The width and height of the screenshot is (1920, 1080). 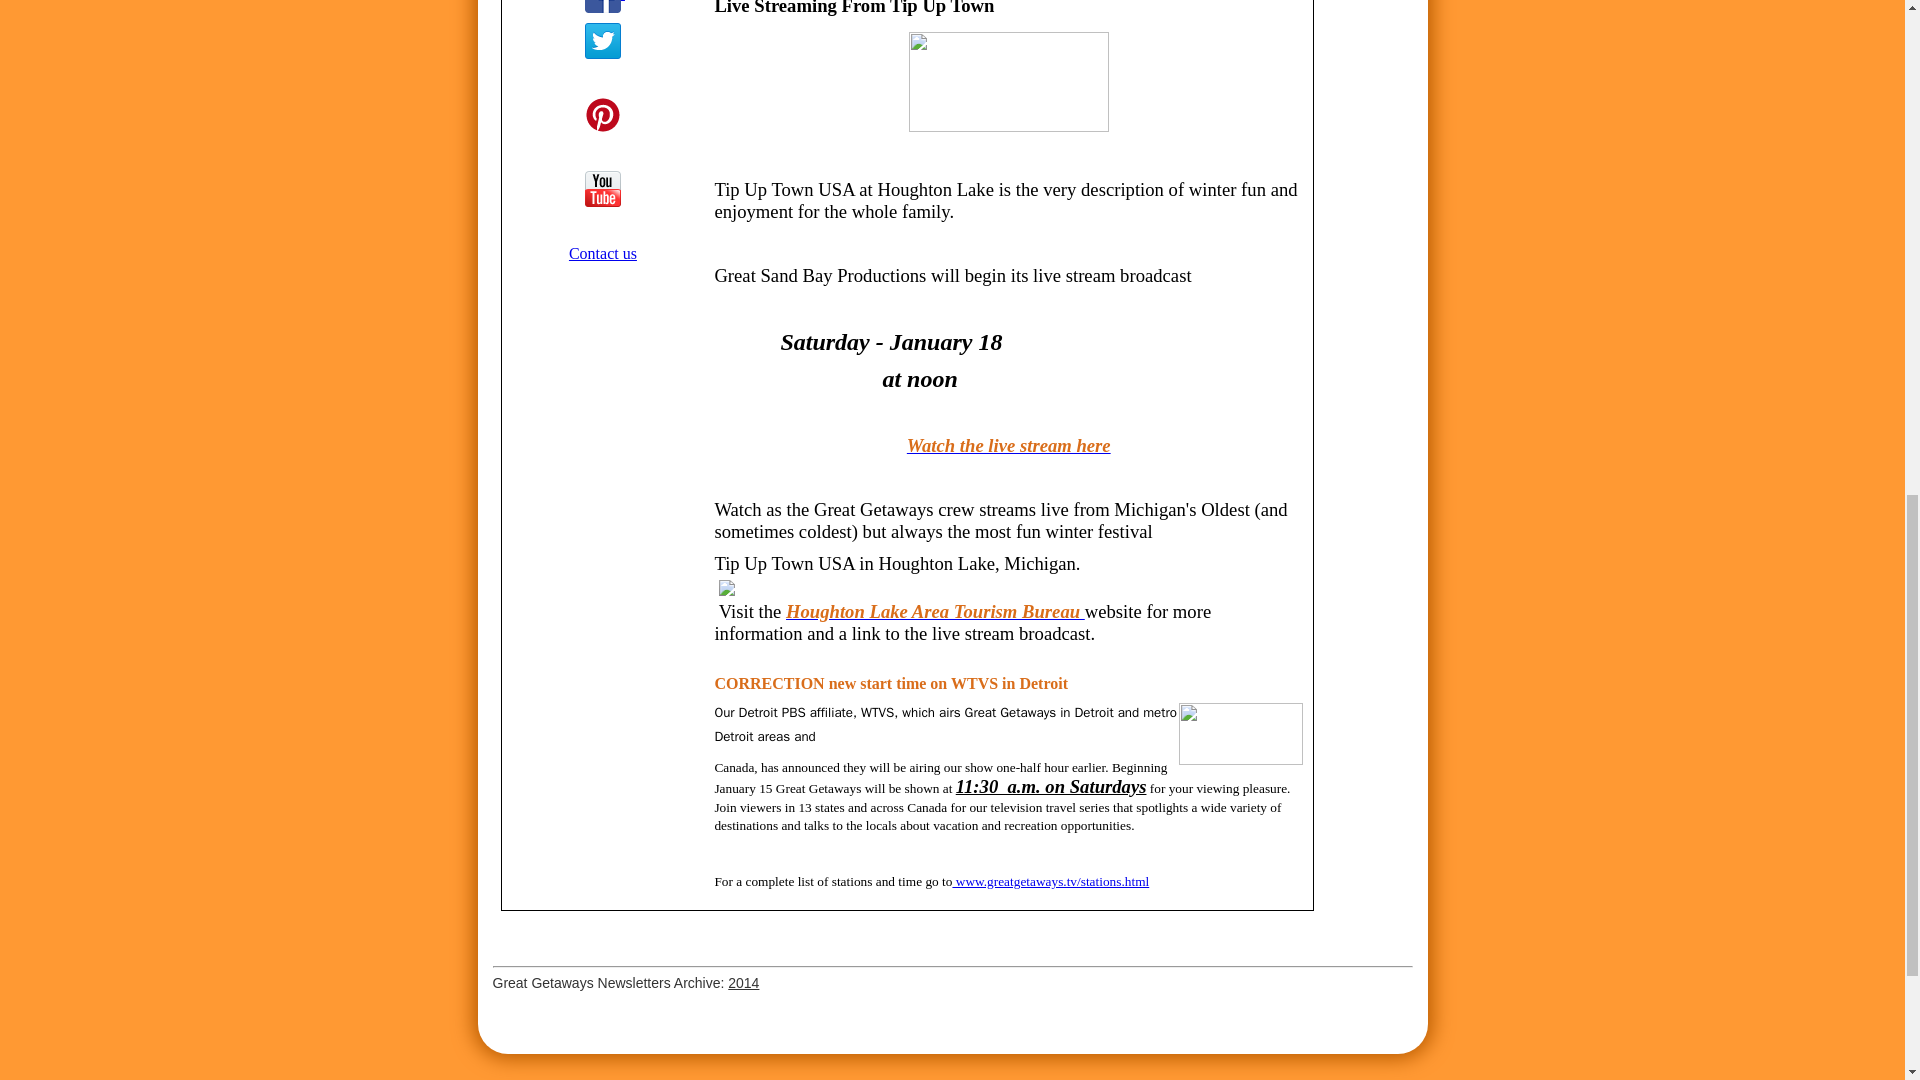 I want to click on Like us on Facebook, so click(x=602, y=6).